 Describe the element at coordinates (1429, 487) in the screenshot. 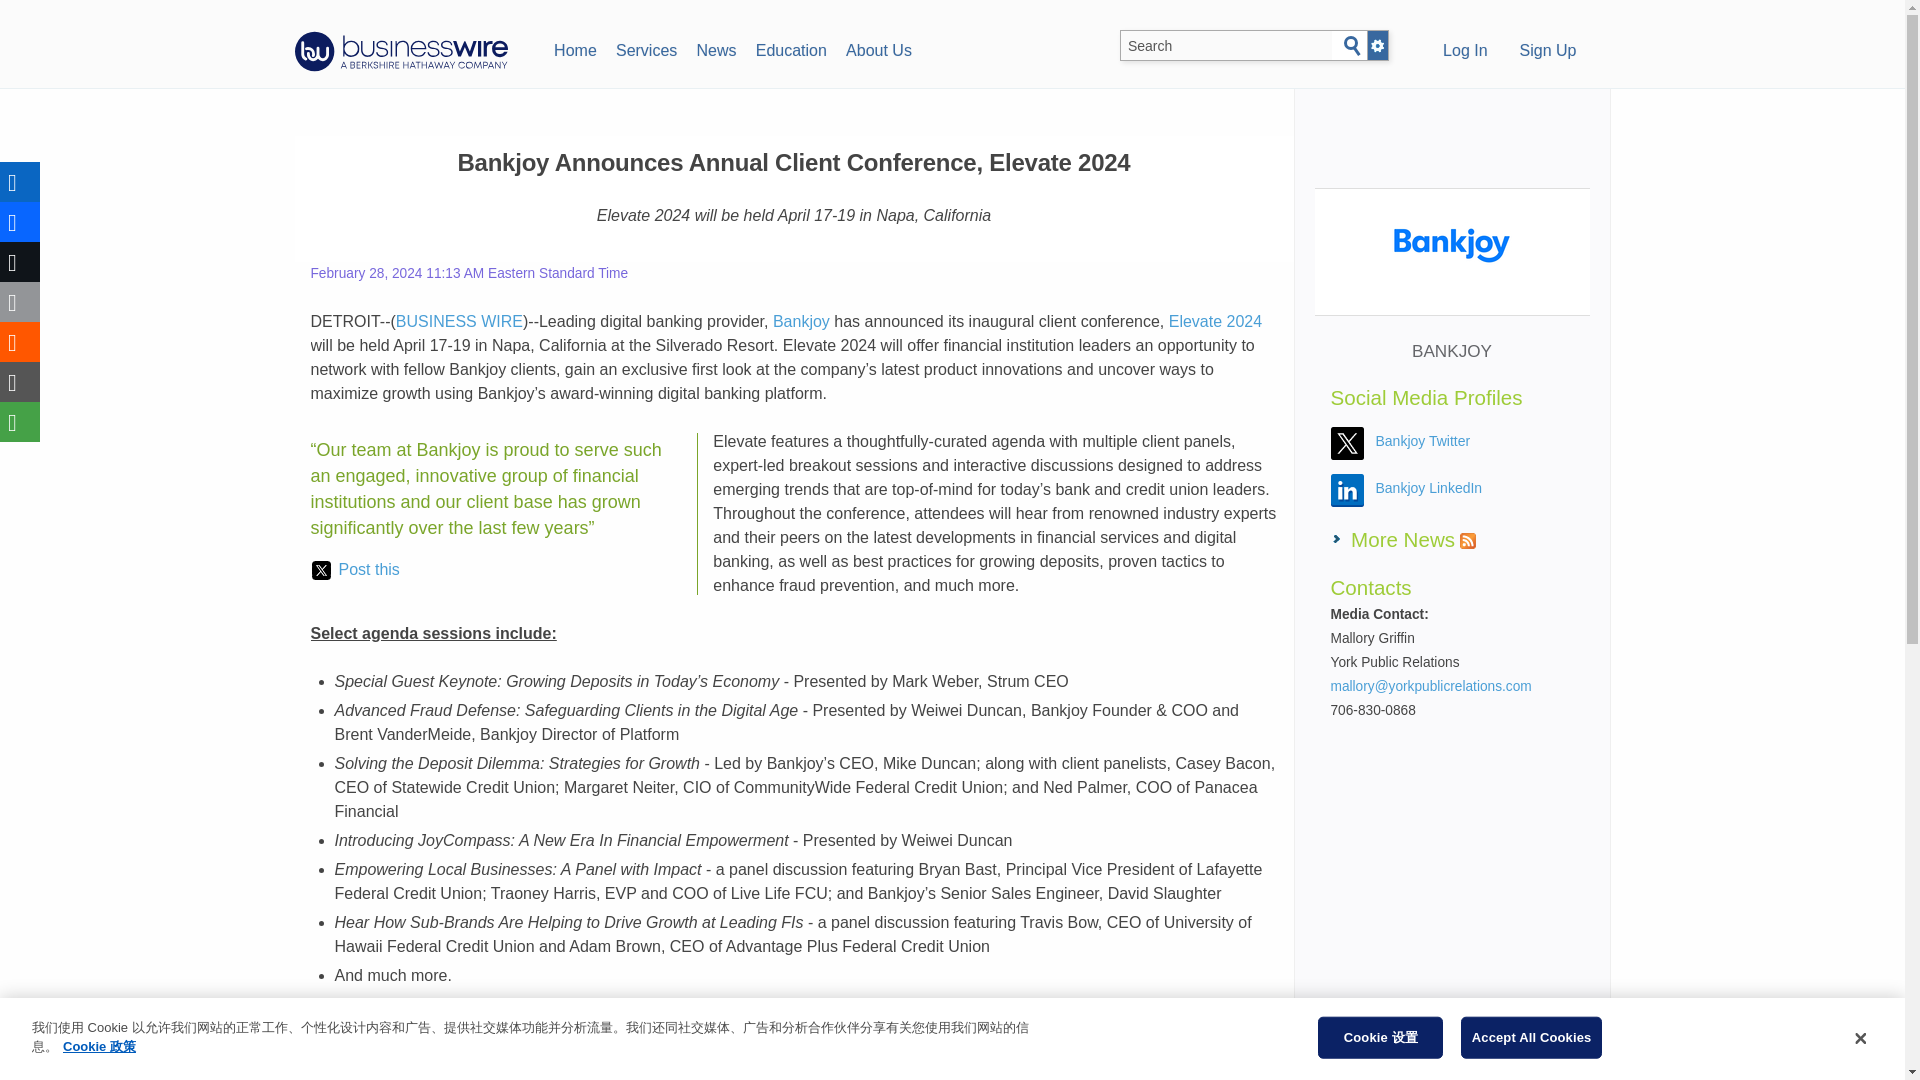

I see `Bankjoy LinkedIn` at that location.